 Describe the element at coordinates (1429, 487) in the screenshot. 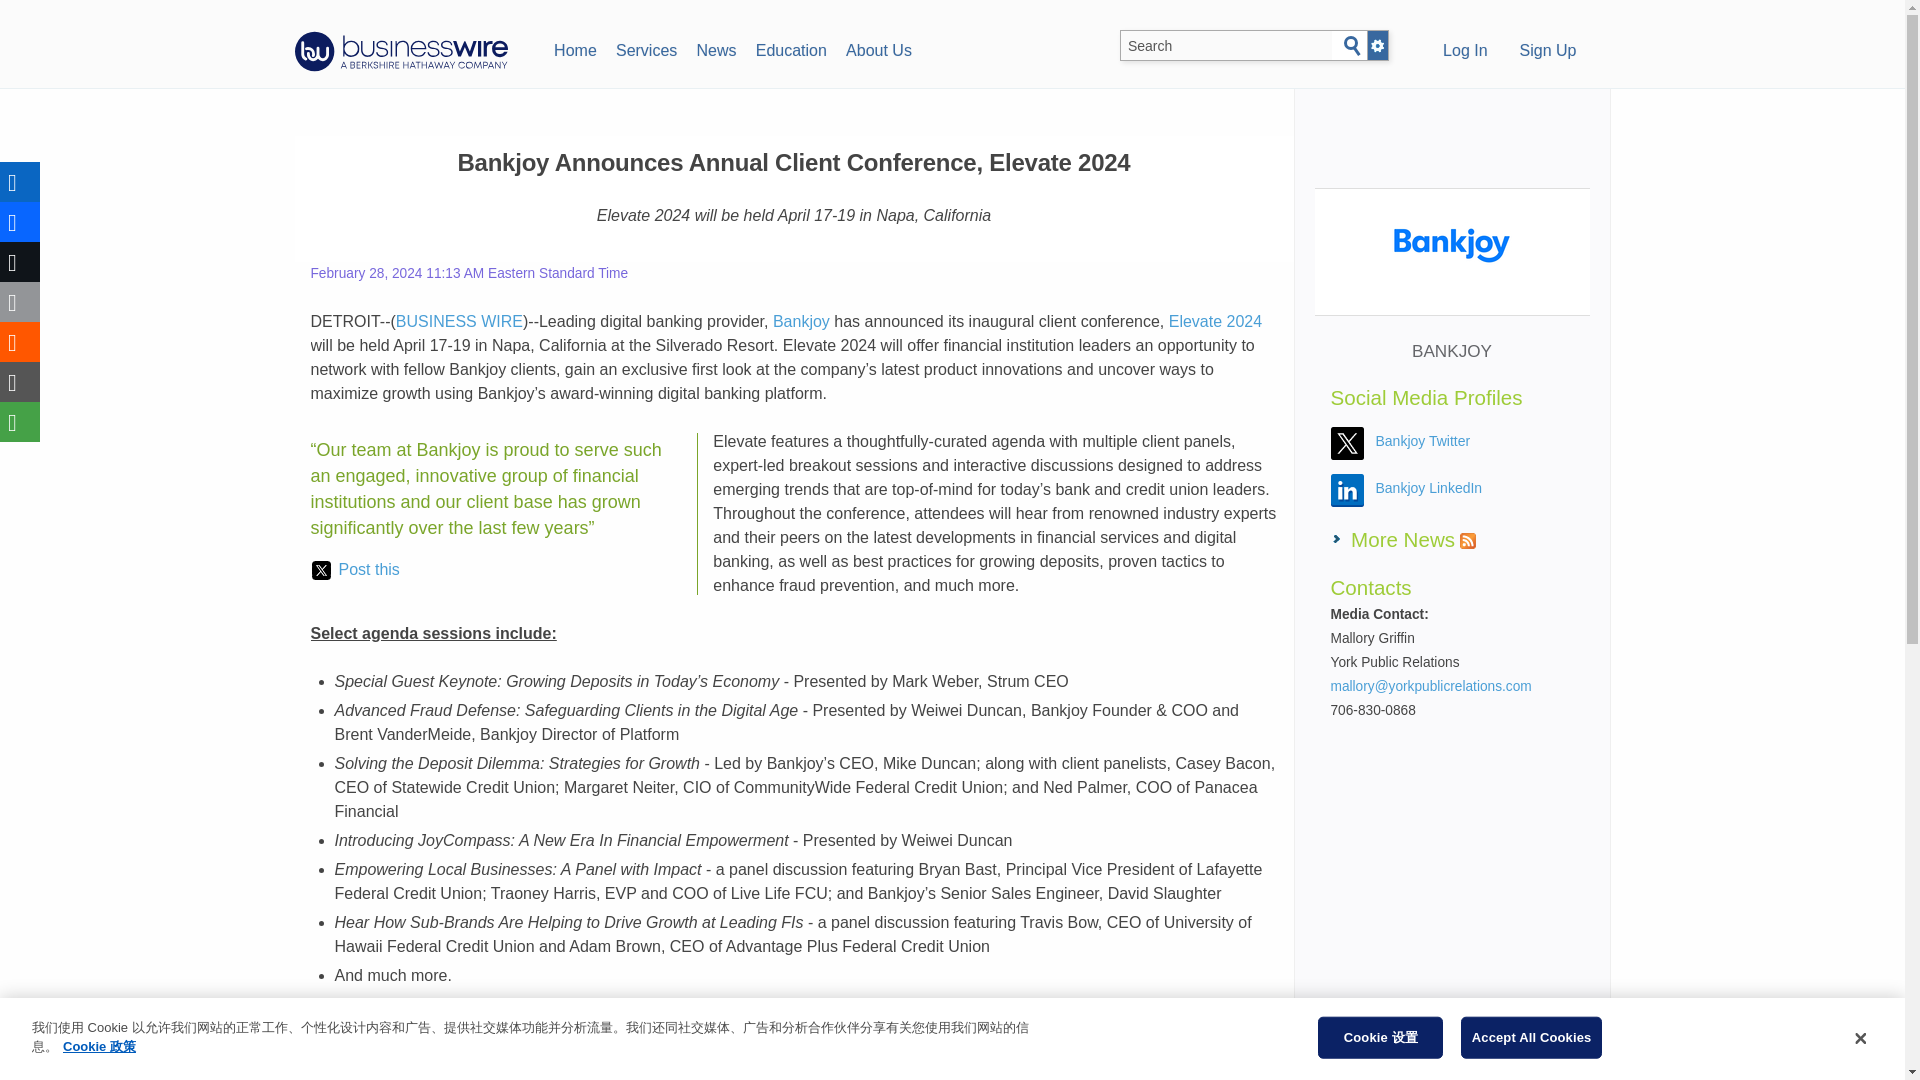

I see `Bankjoy LinkedIn` at that location.